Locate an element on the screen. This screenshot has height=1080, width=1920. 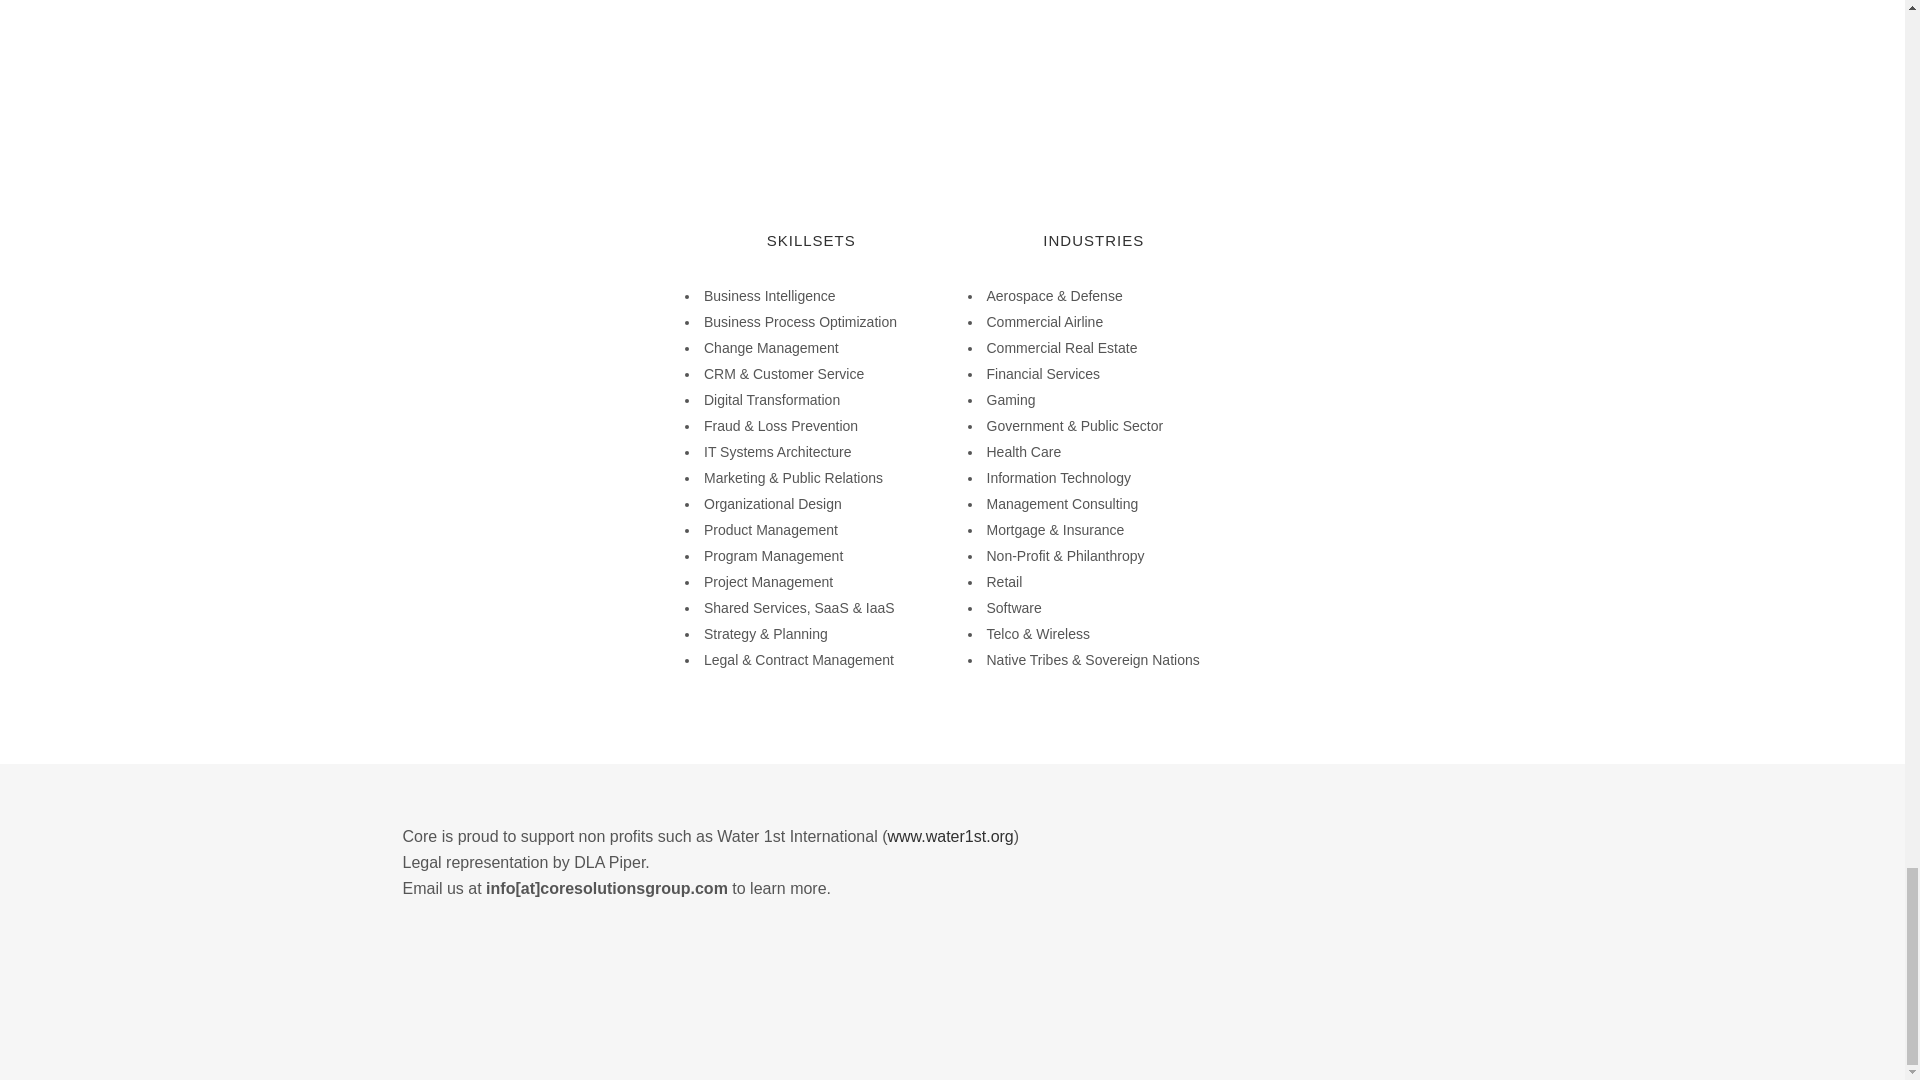
www.water1st.org is located at coordinates (950, 836).